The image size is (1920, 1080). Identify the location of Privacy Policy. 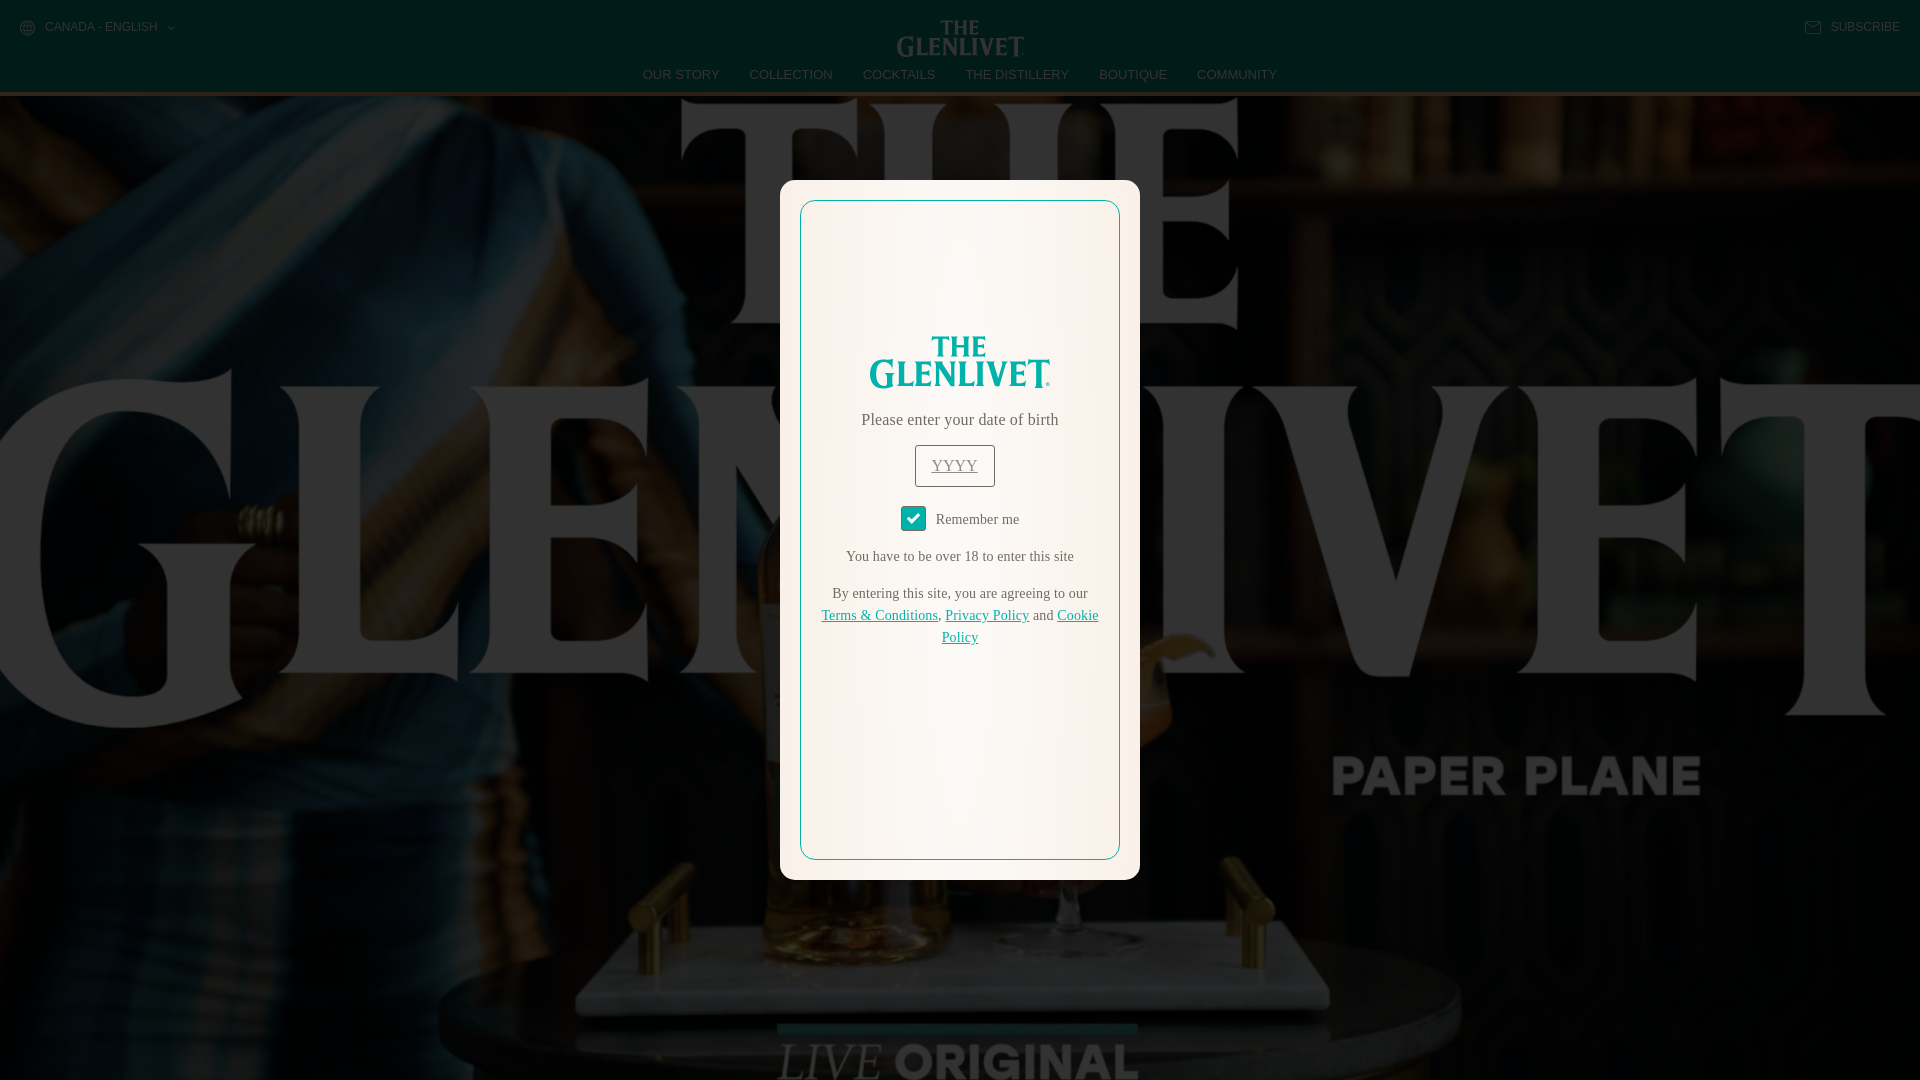
(986, 616).